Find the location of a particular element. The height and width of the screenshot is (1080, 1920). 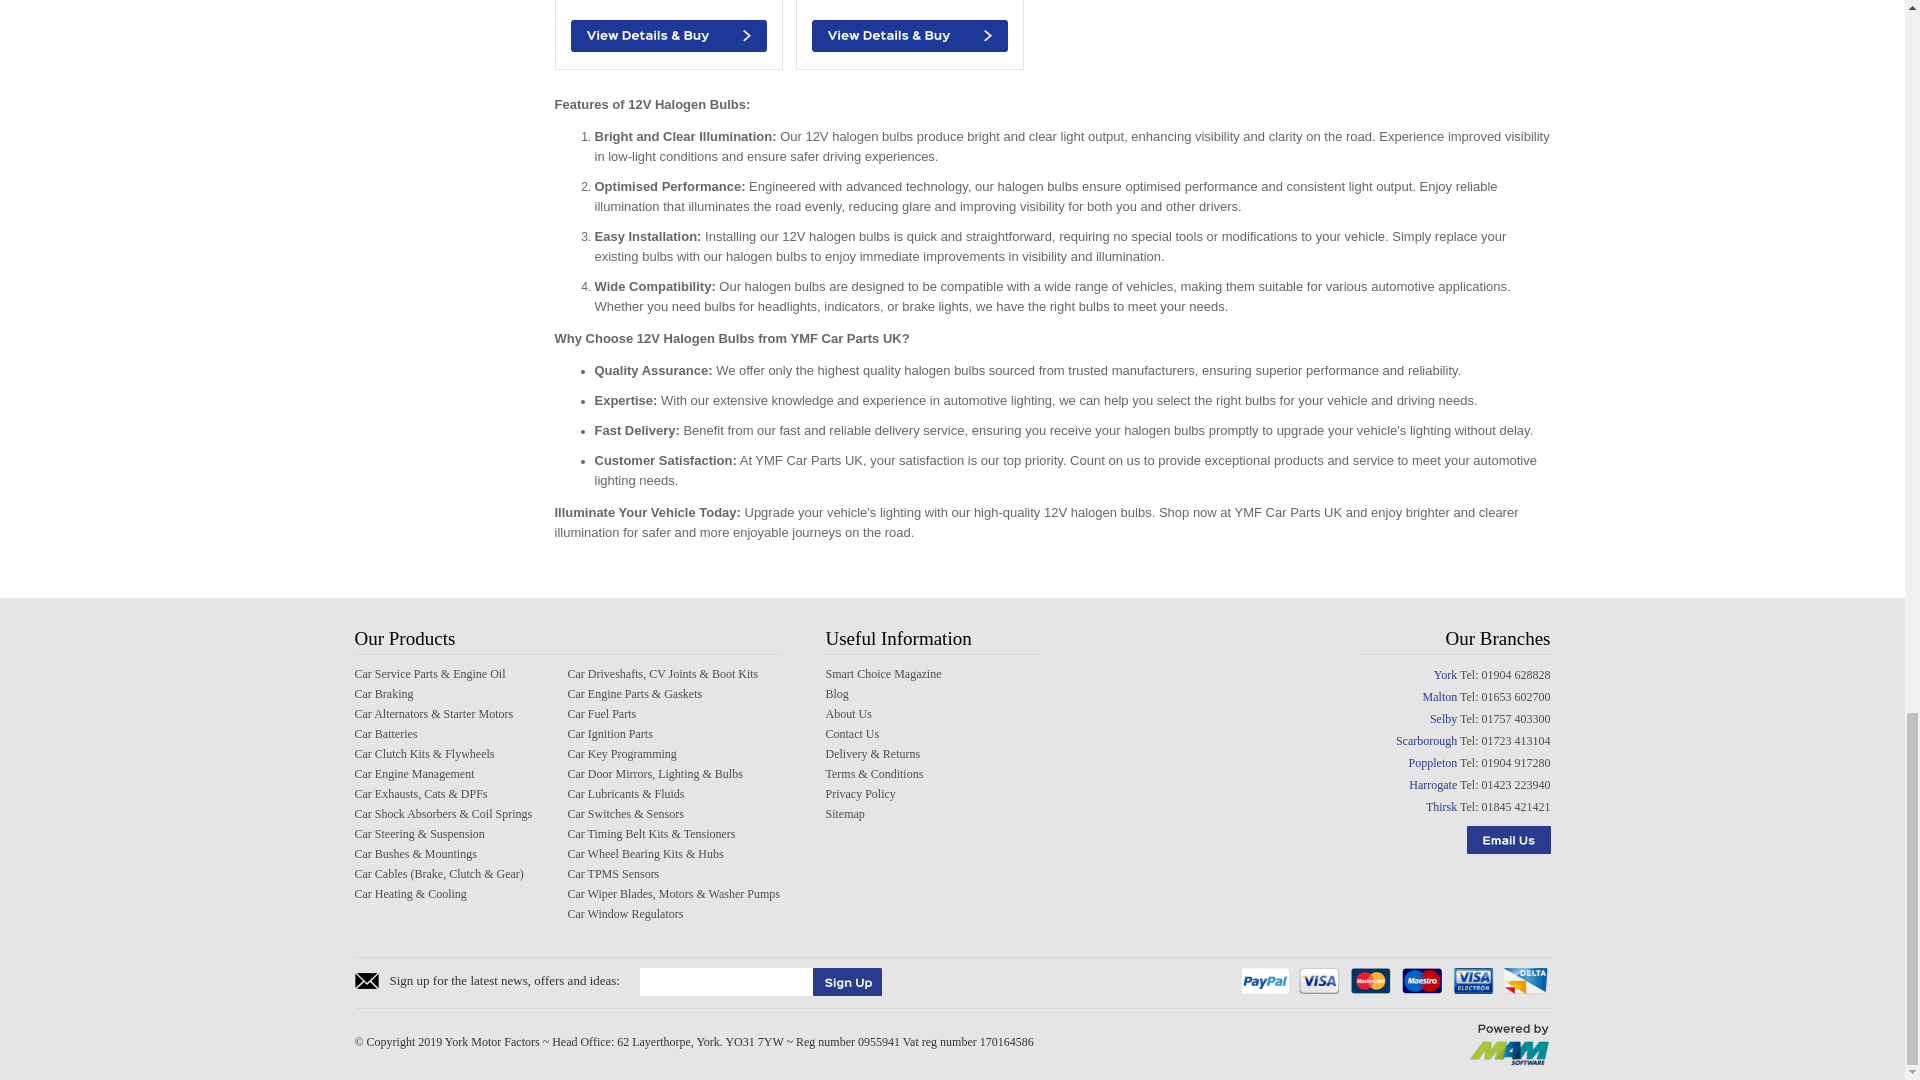

sign up is located at coordinates (846, 981).